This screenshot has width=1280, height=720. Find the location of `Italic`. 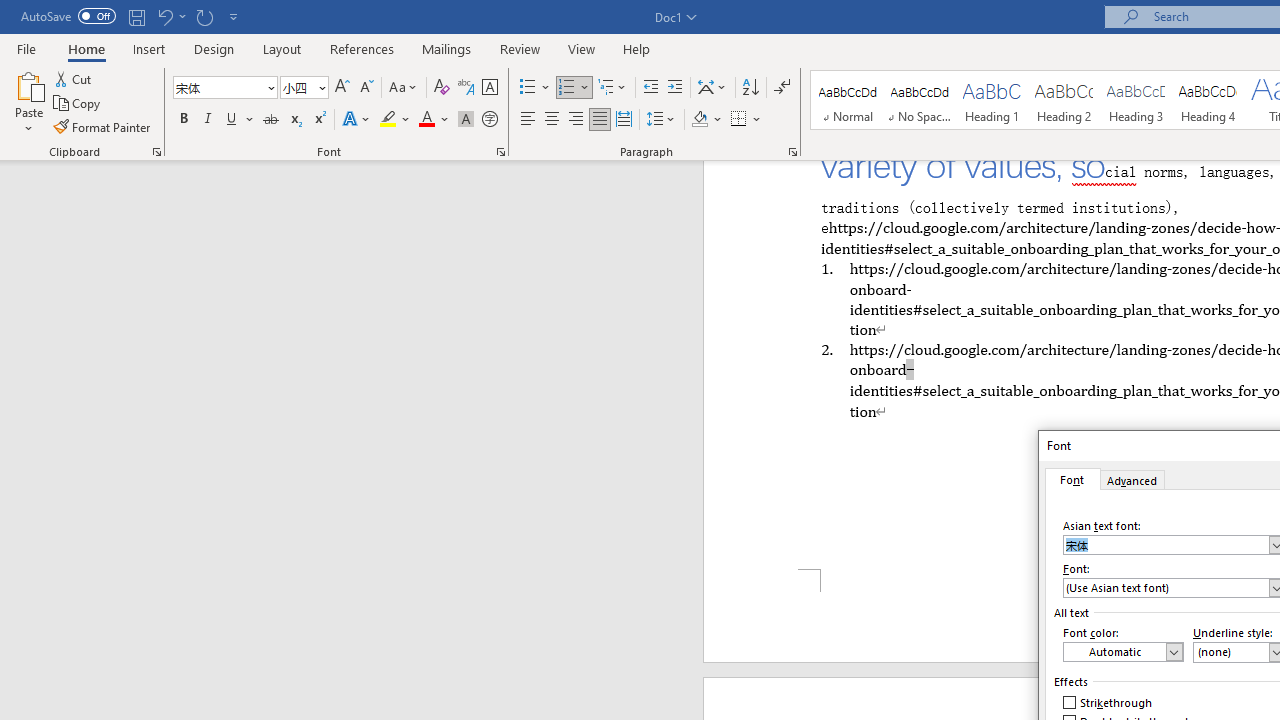

Italic is located at coordinates (208, 120).